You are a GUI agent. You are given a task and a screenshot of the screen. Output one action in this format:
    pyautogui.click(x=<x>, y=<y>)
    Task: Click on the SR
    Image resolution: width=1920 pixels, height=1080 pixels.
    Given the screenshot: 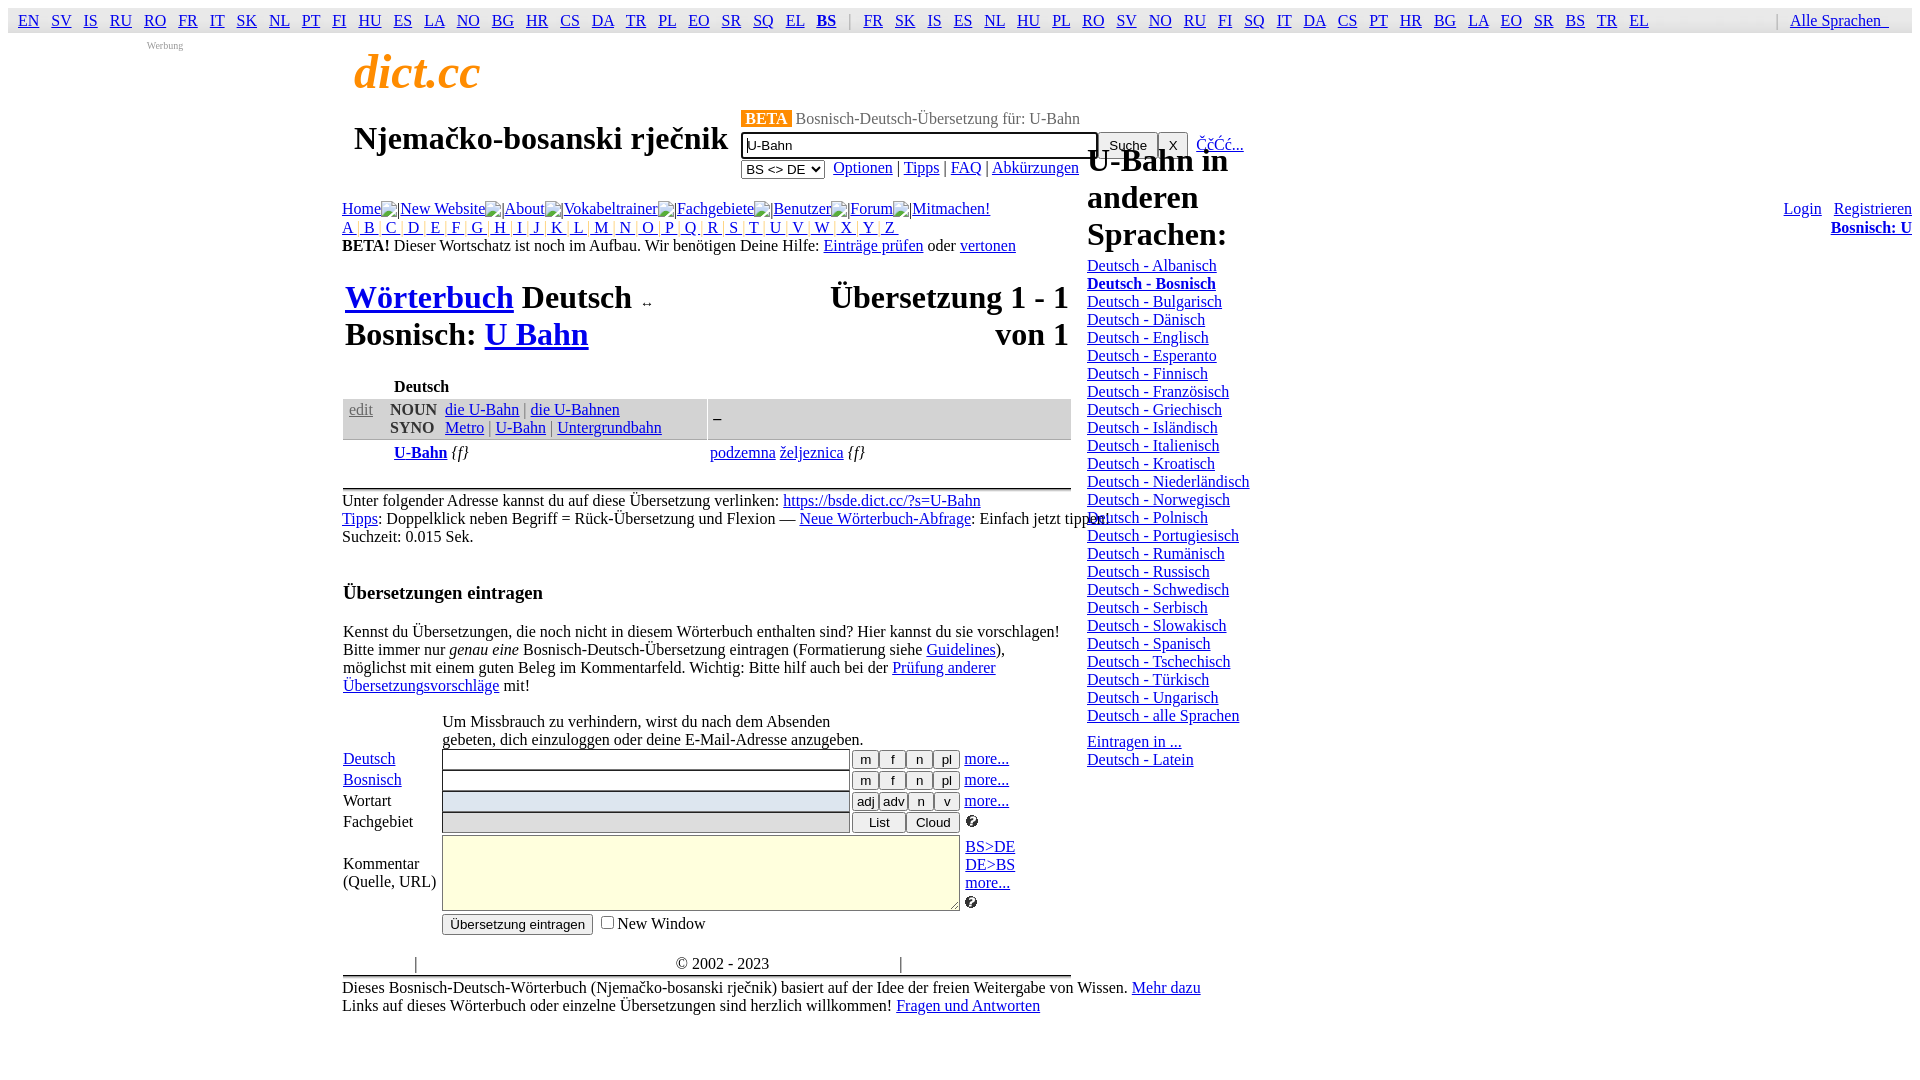 What is the action you would take?
    pyautogui.click(x=1544, y=20)
    